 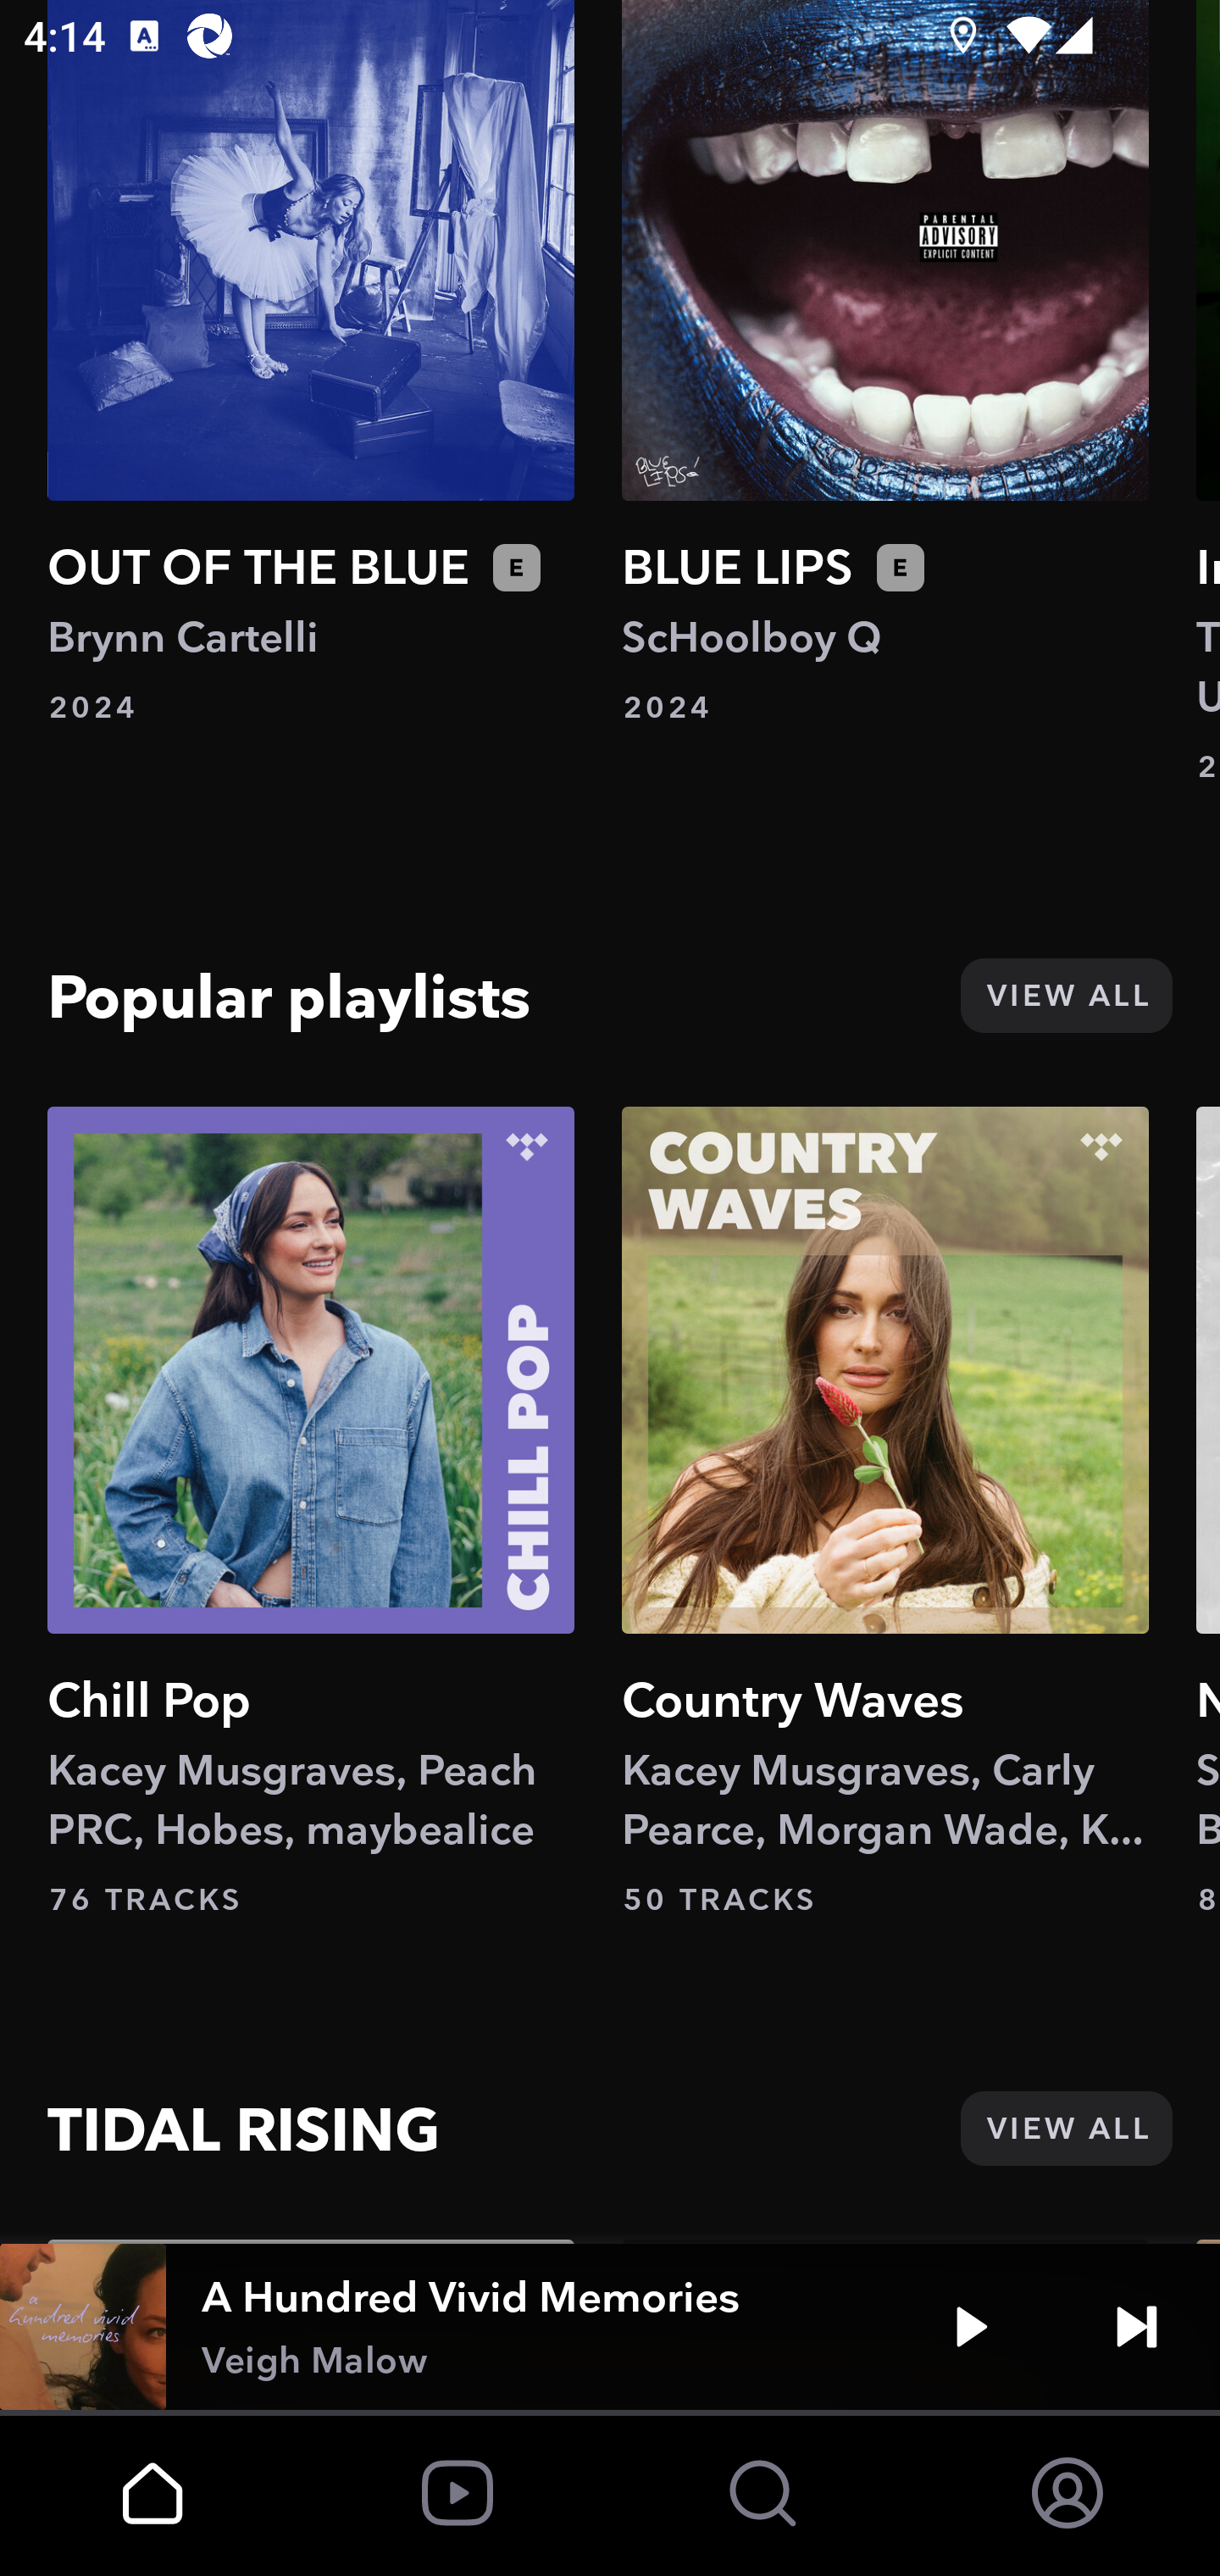 I want to click on VIEW ALL, so click(x=1066, y=995).